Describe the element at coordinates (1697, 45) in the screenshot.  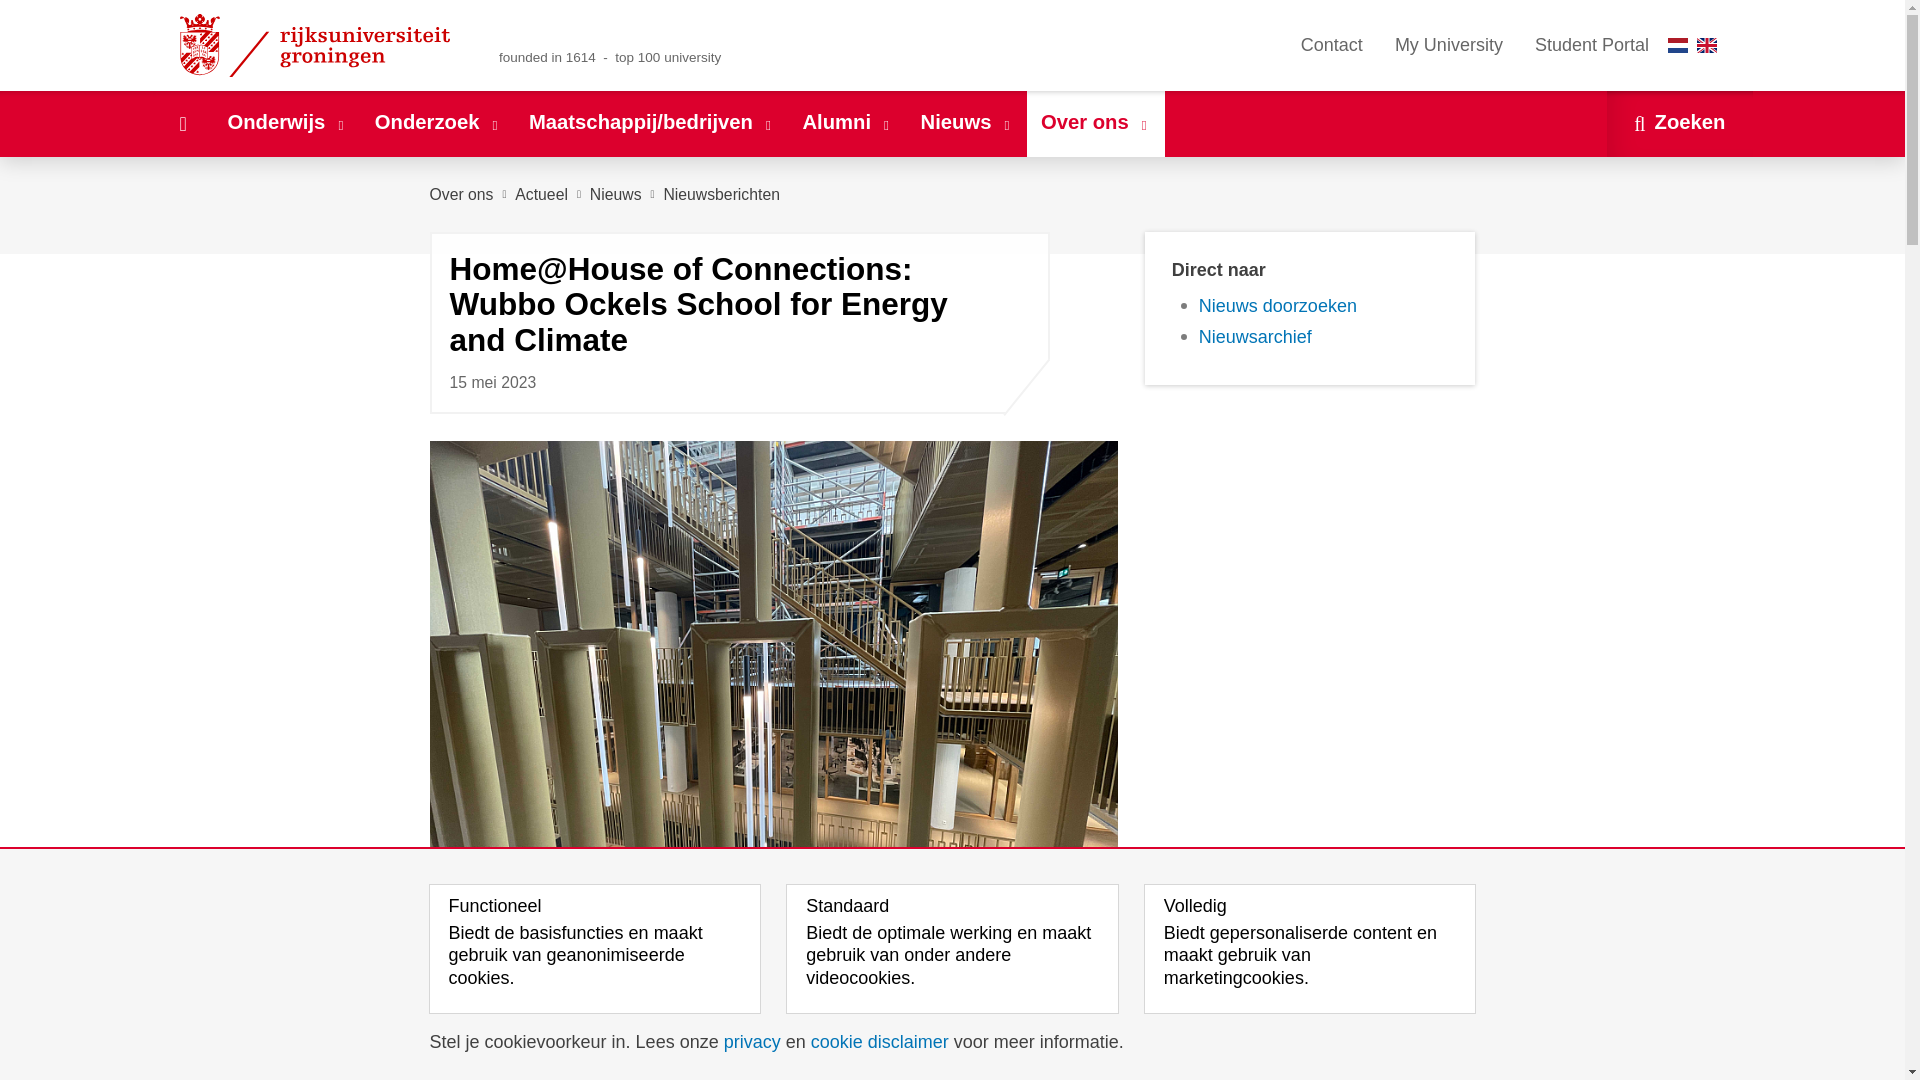
I see `Taal selectie` at that location.